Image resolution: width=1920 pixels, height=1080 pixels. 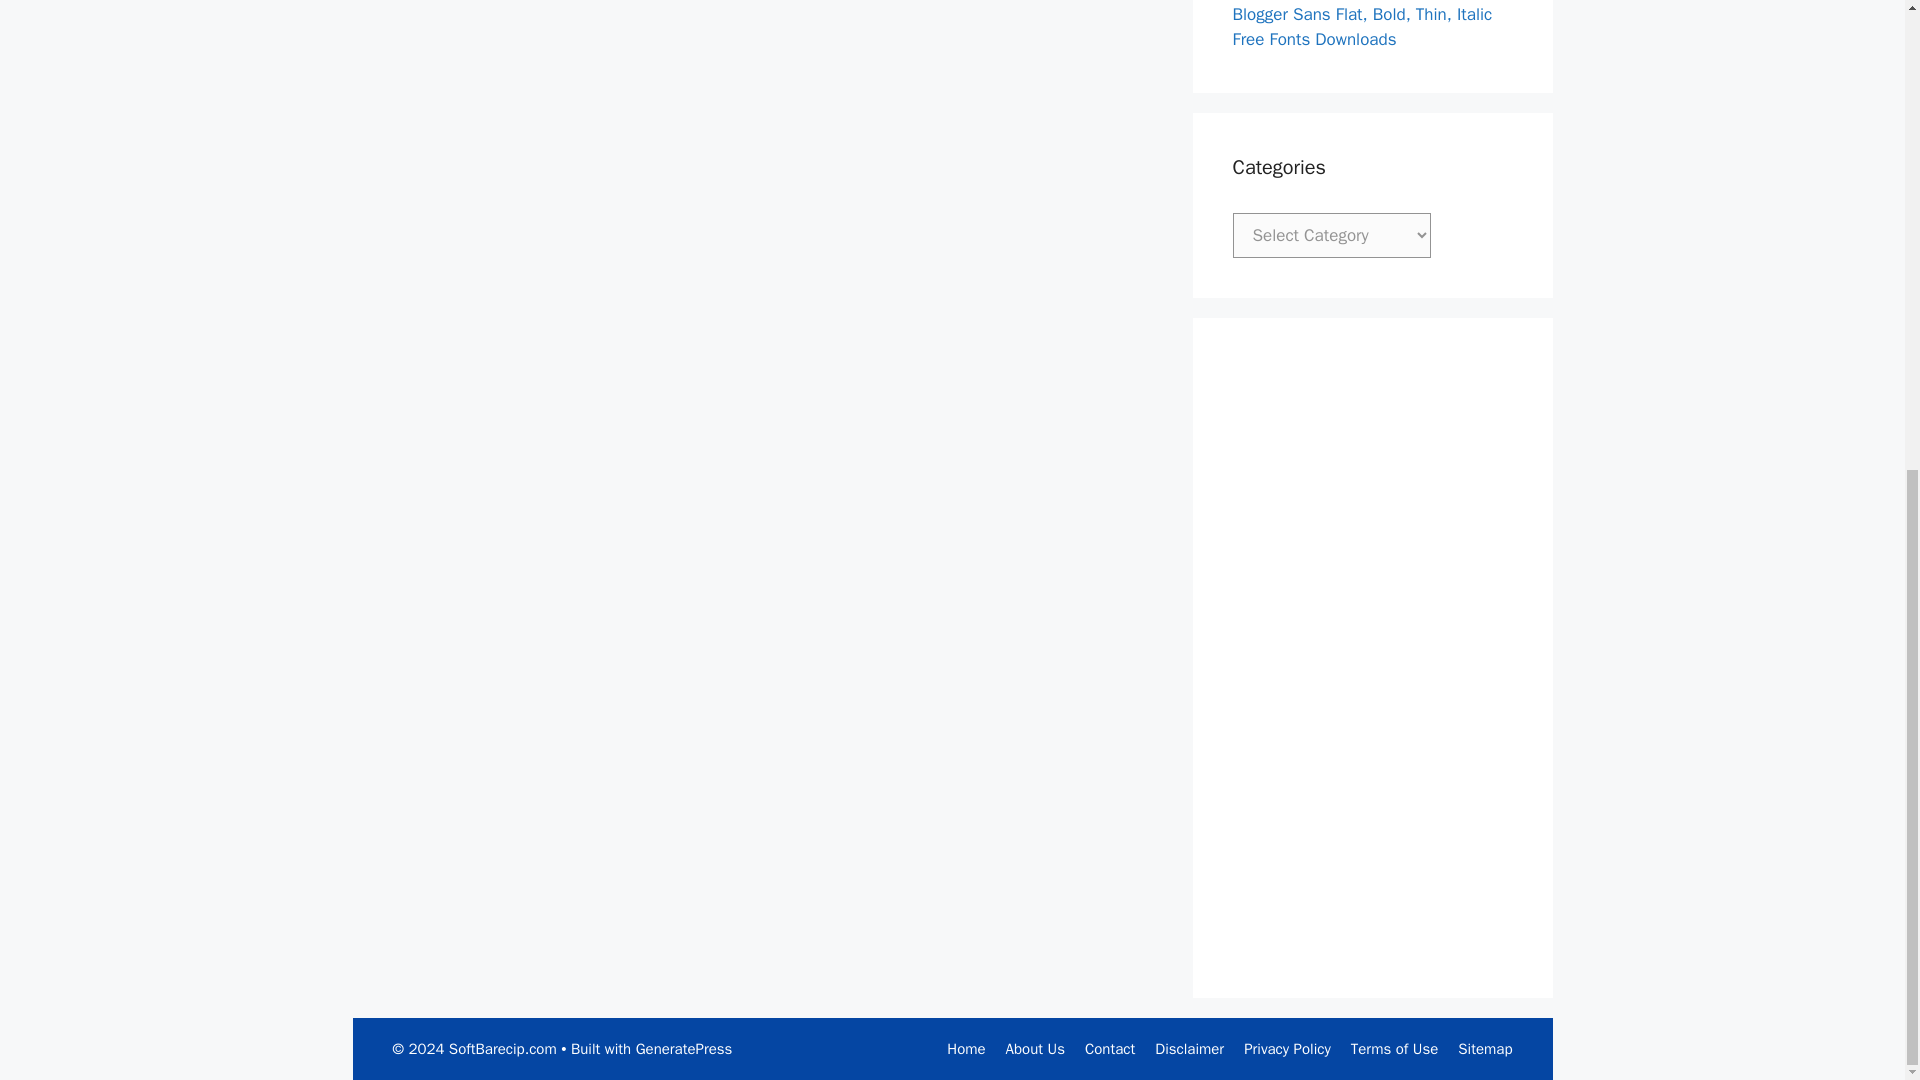 I want to click on Vision Apple Free Sans-Serif Font Download, so click(x=172, y=733).